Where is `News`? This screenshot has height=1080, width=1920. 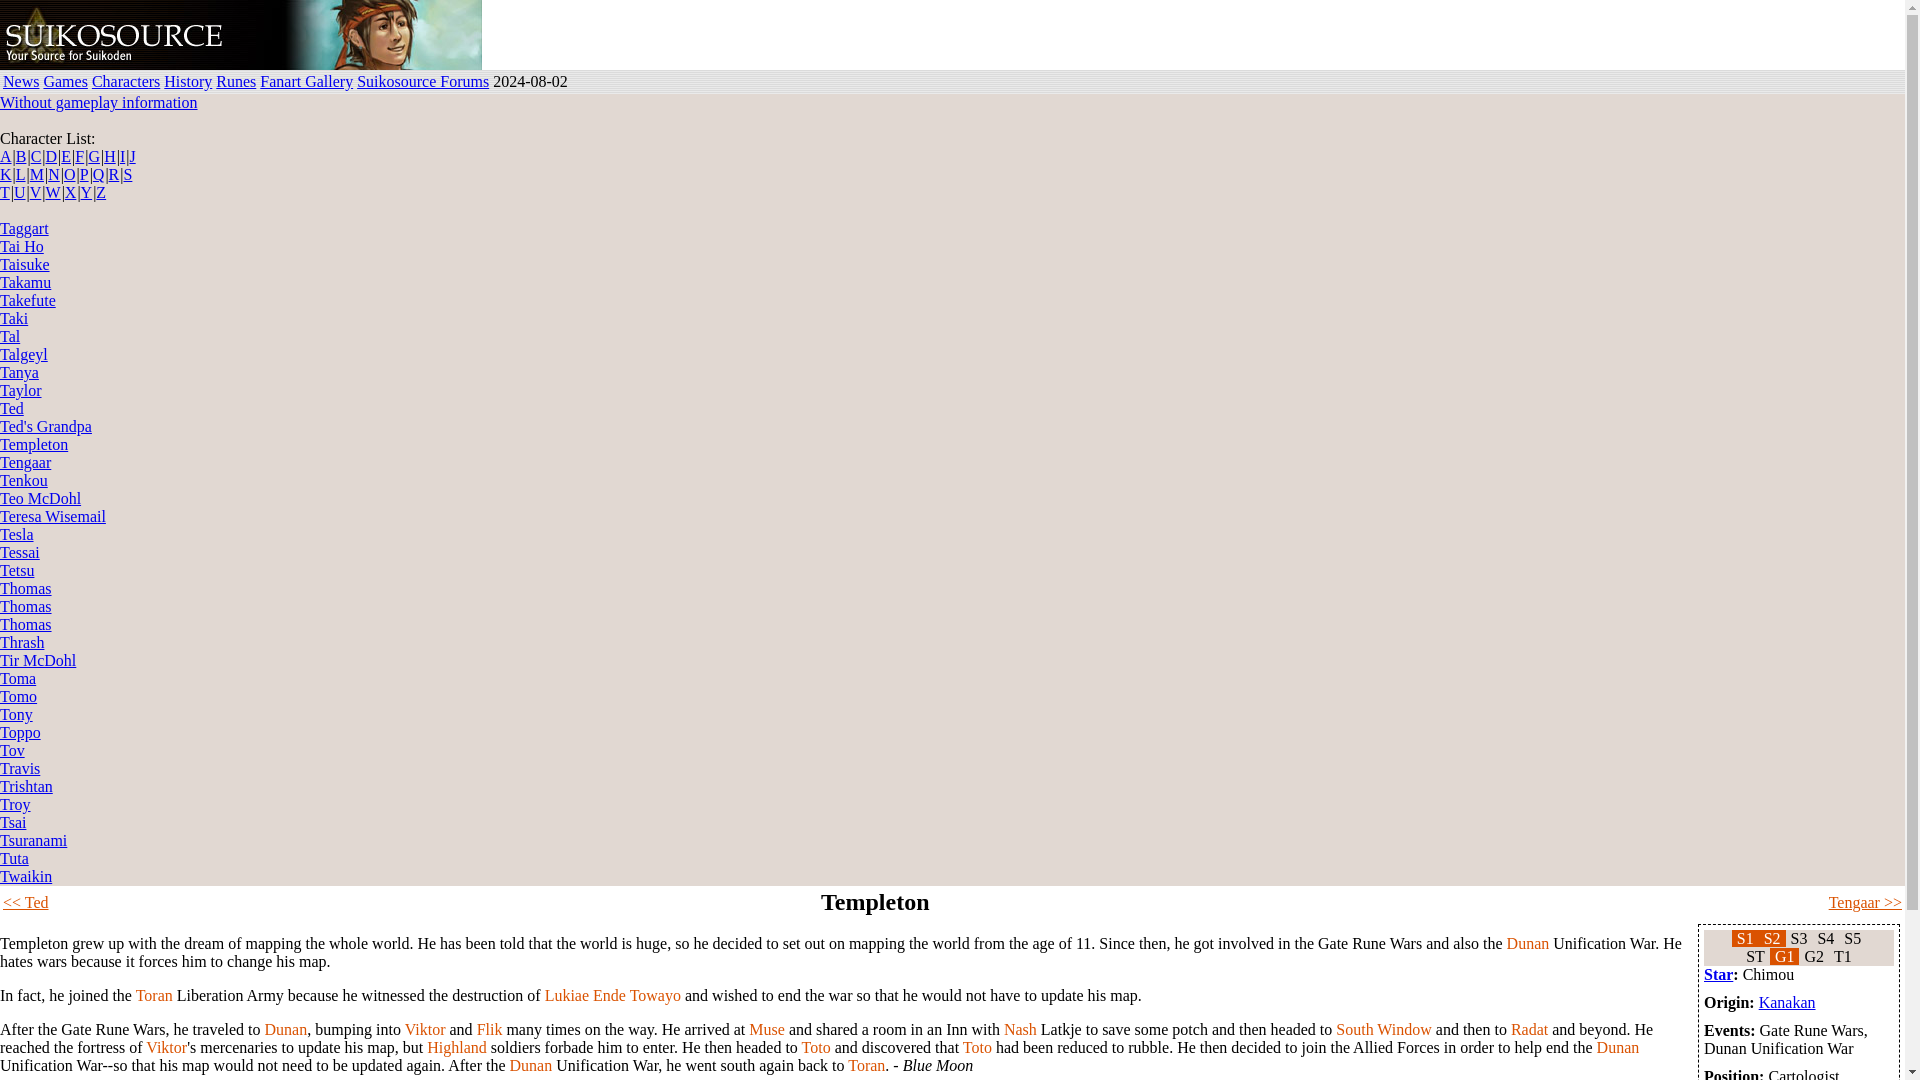 News is located at coordinates (20, 81).